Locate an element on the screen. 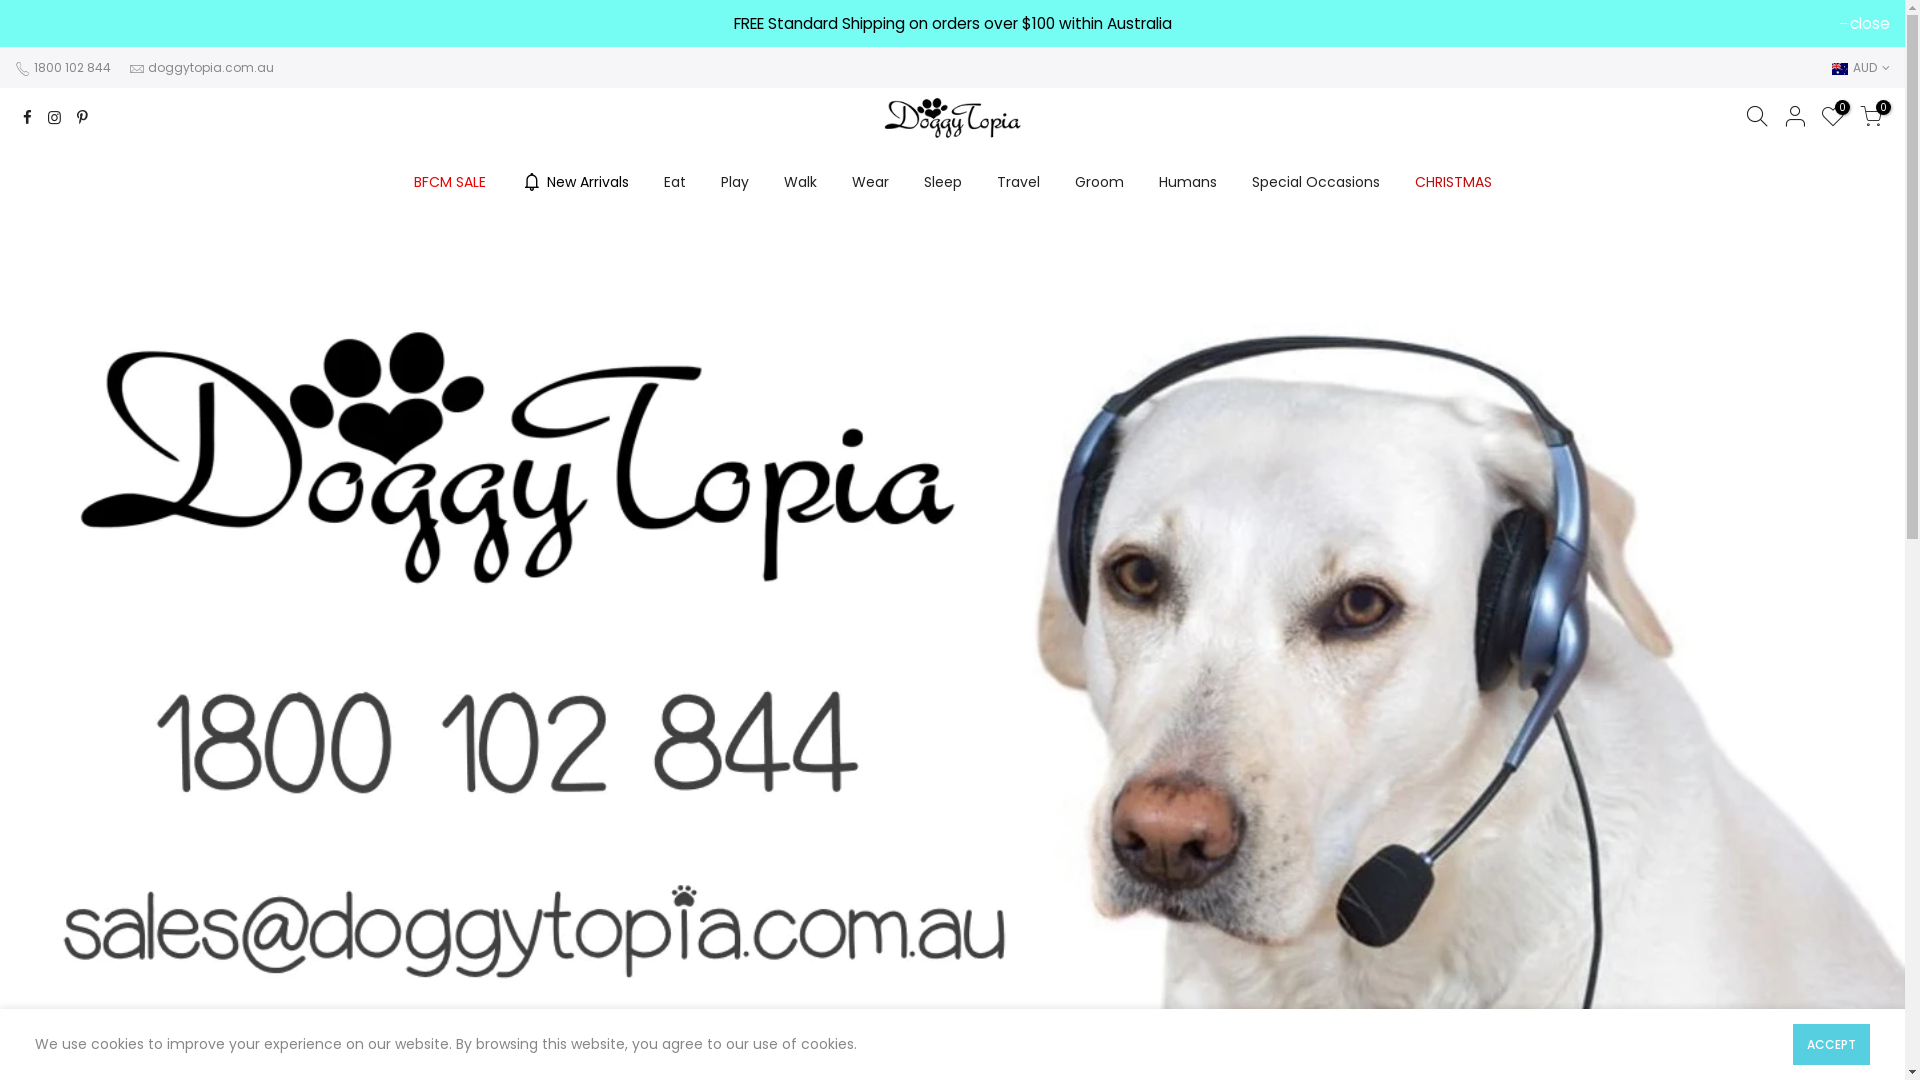 The width and height of the screenshot is (1920, 1080). Walk is located at coordinates (800, 182).